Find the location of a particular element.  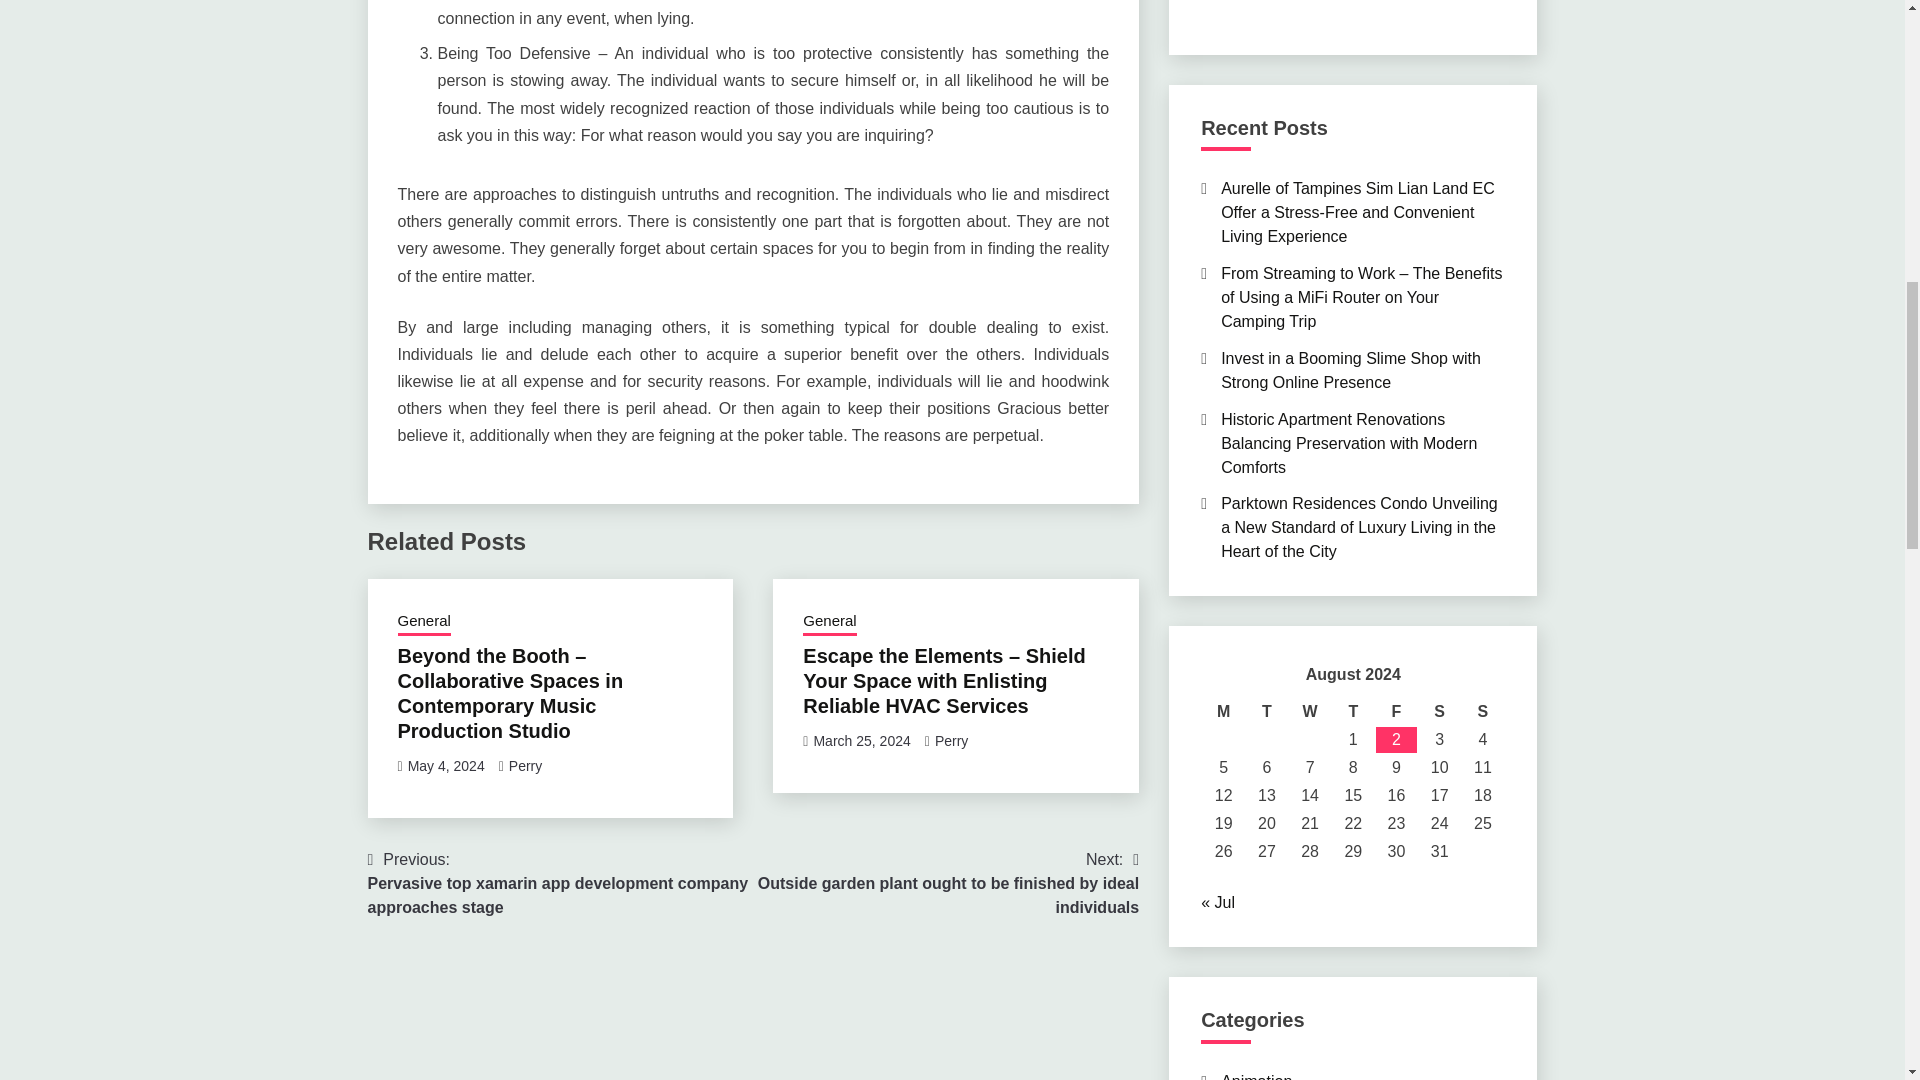

Animation is located at coordinates (1256, 1076).